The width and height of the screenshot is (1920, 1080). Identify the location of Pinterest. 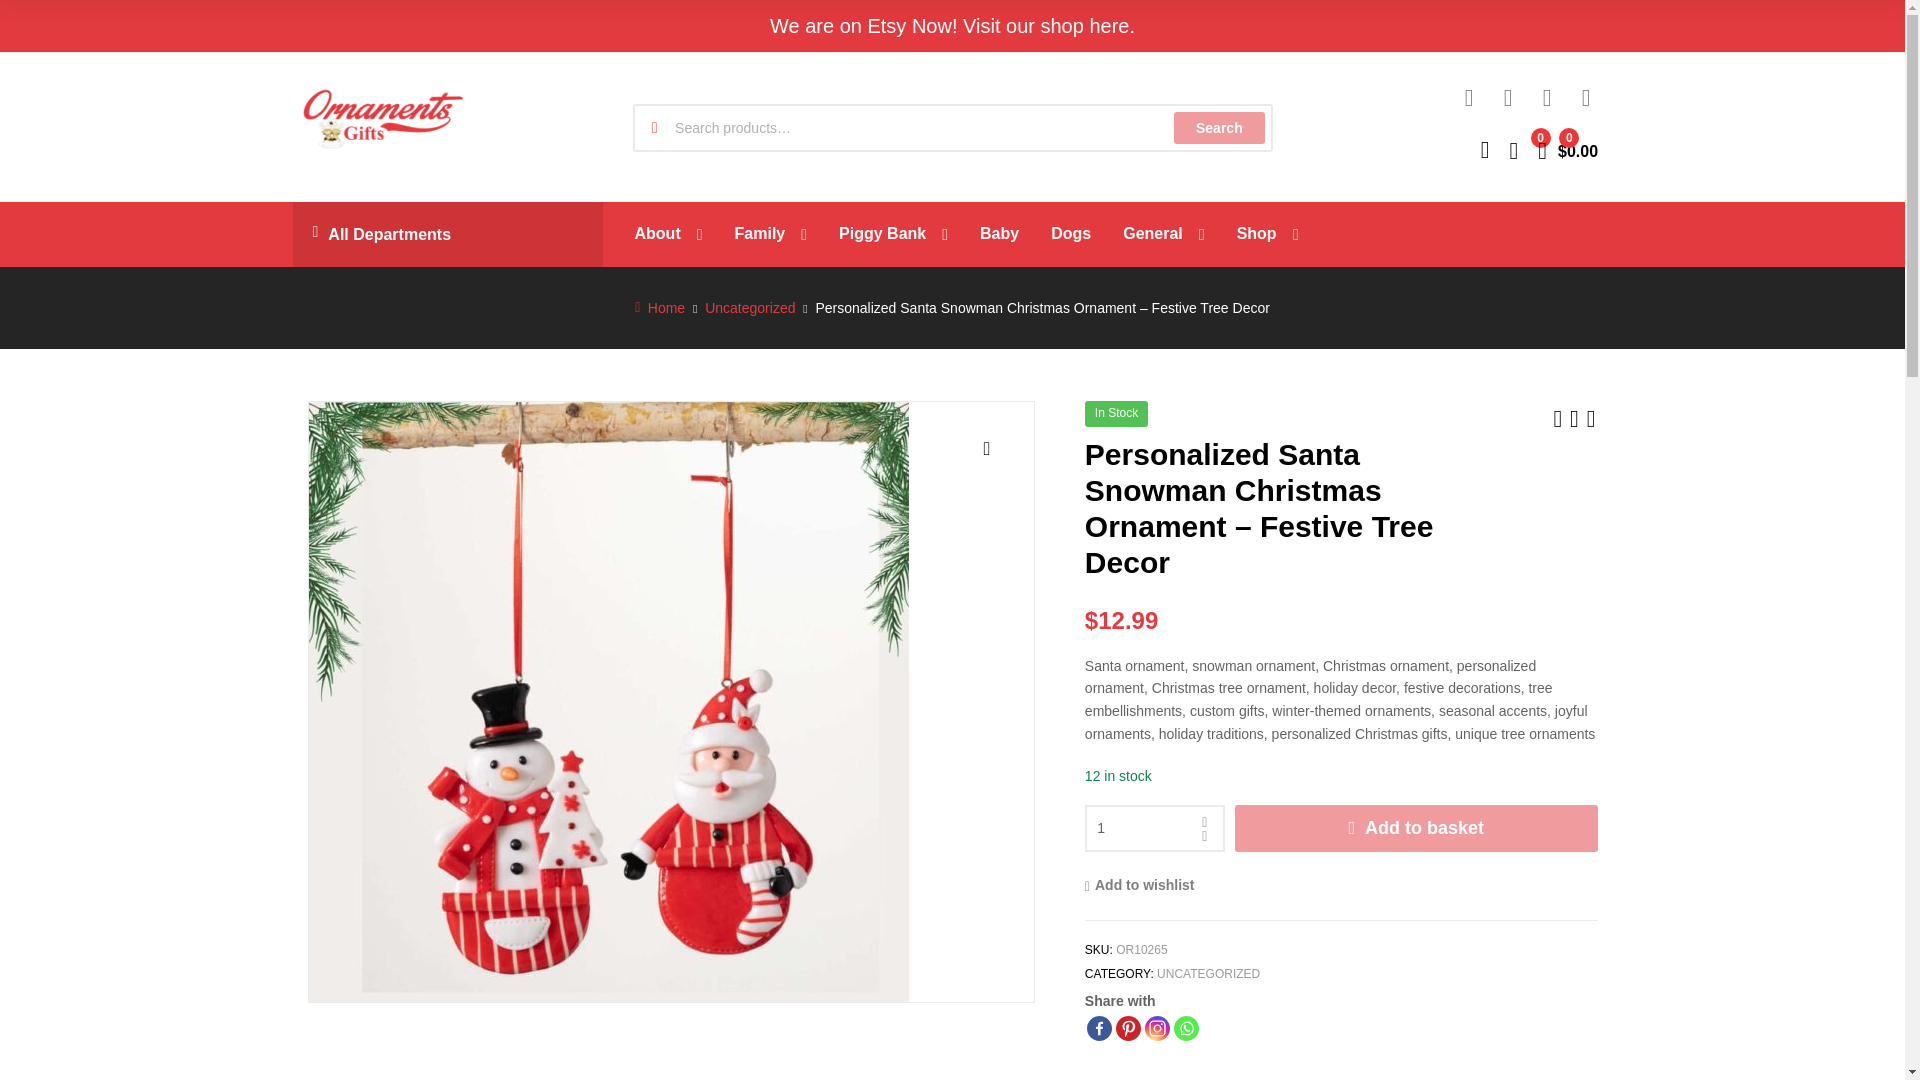
(1128, 1028).